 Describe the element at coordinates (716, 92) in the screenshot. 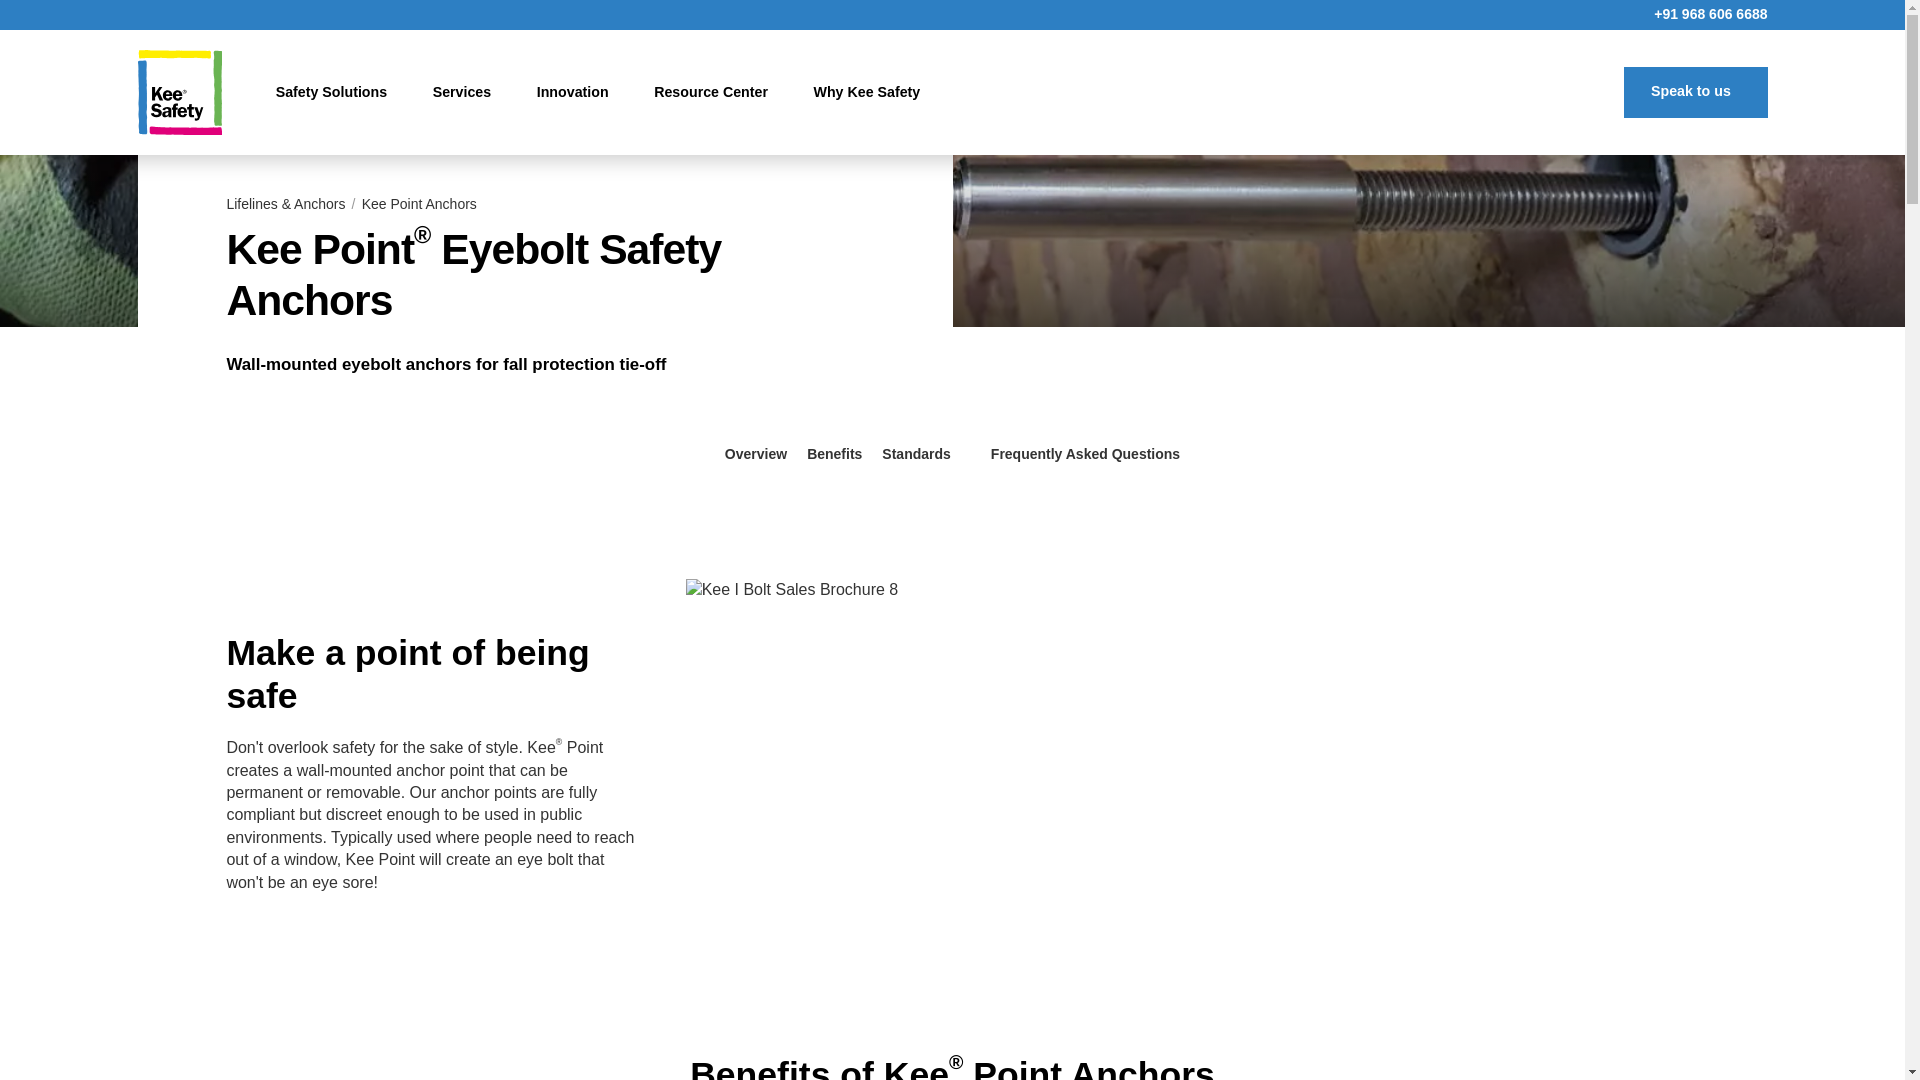

I see `Resource Center` at that location.